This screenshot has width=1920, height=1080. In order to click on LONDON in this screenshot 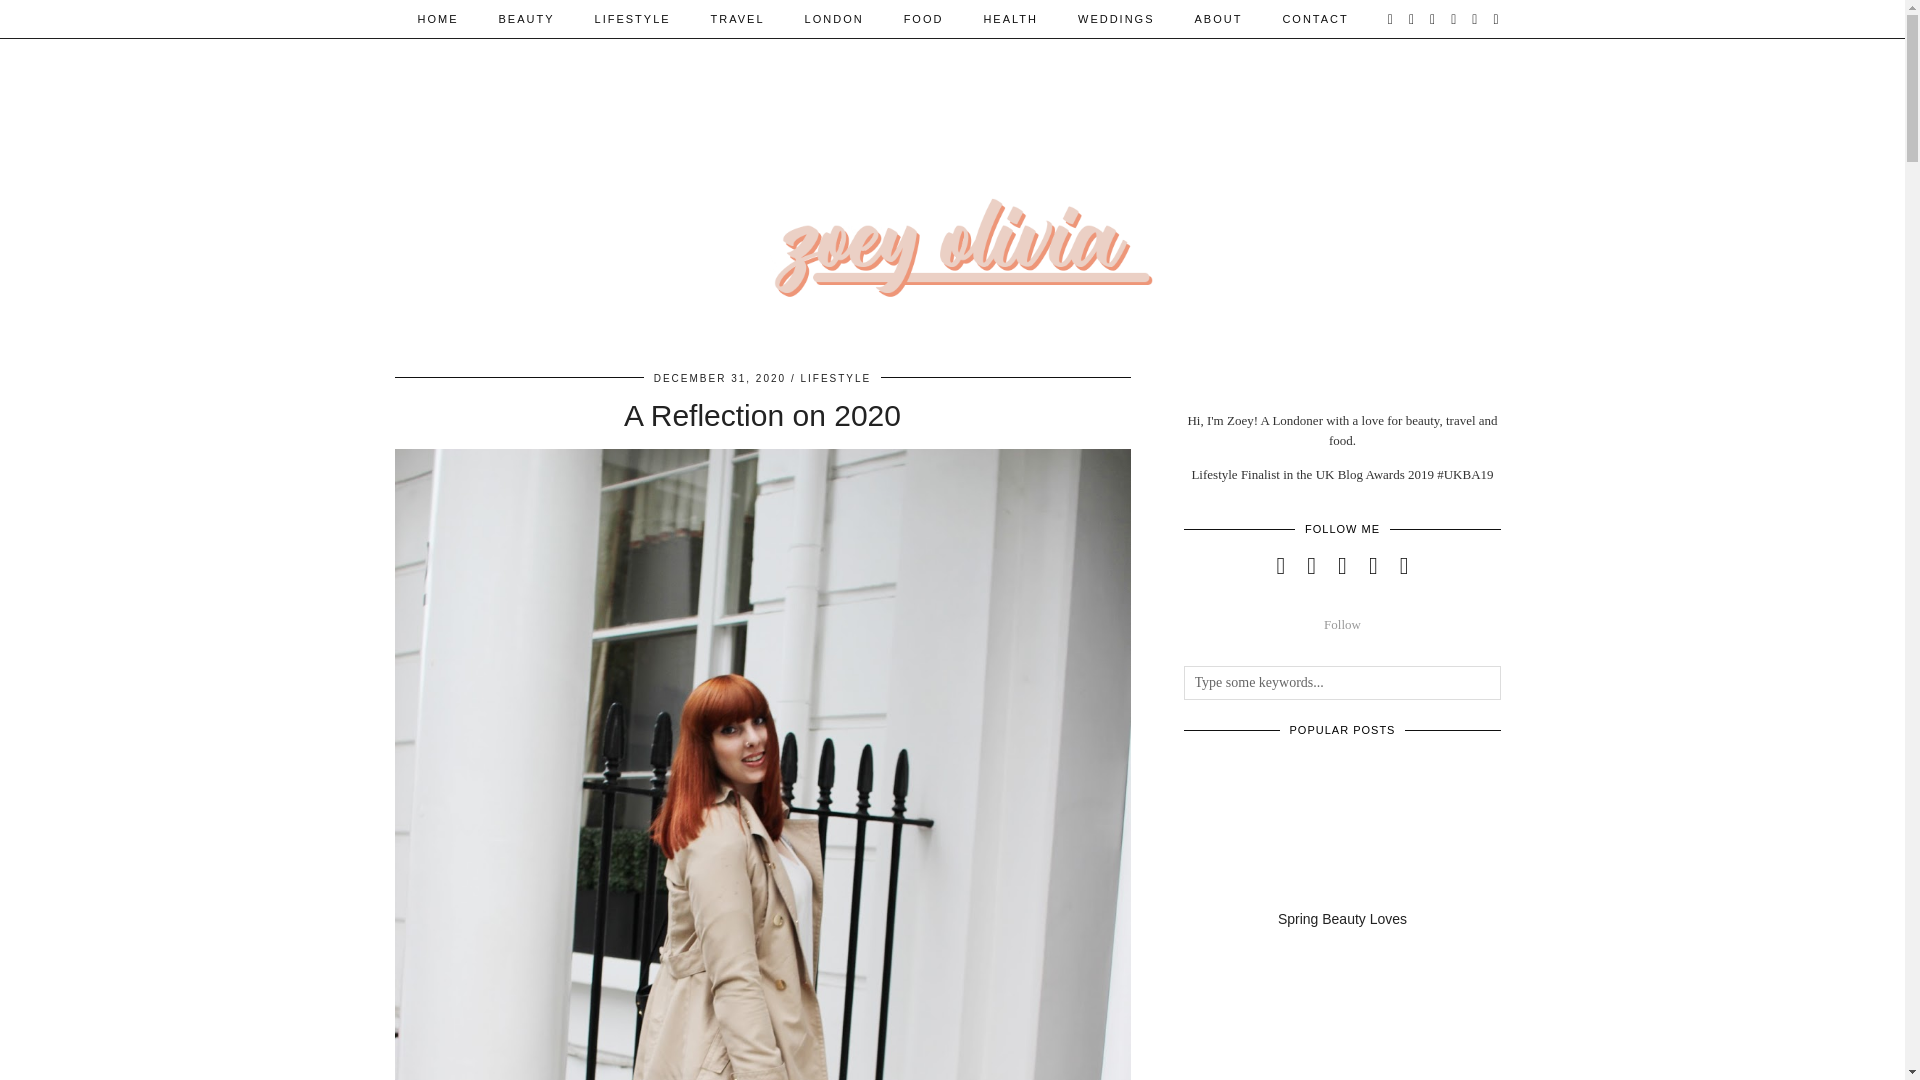, I will do `click(834, 18)`.